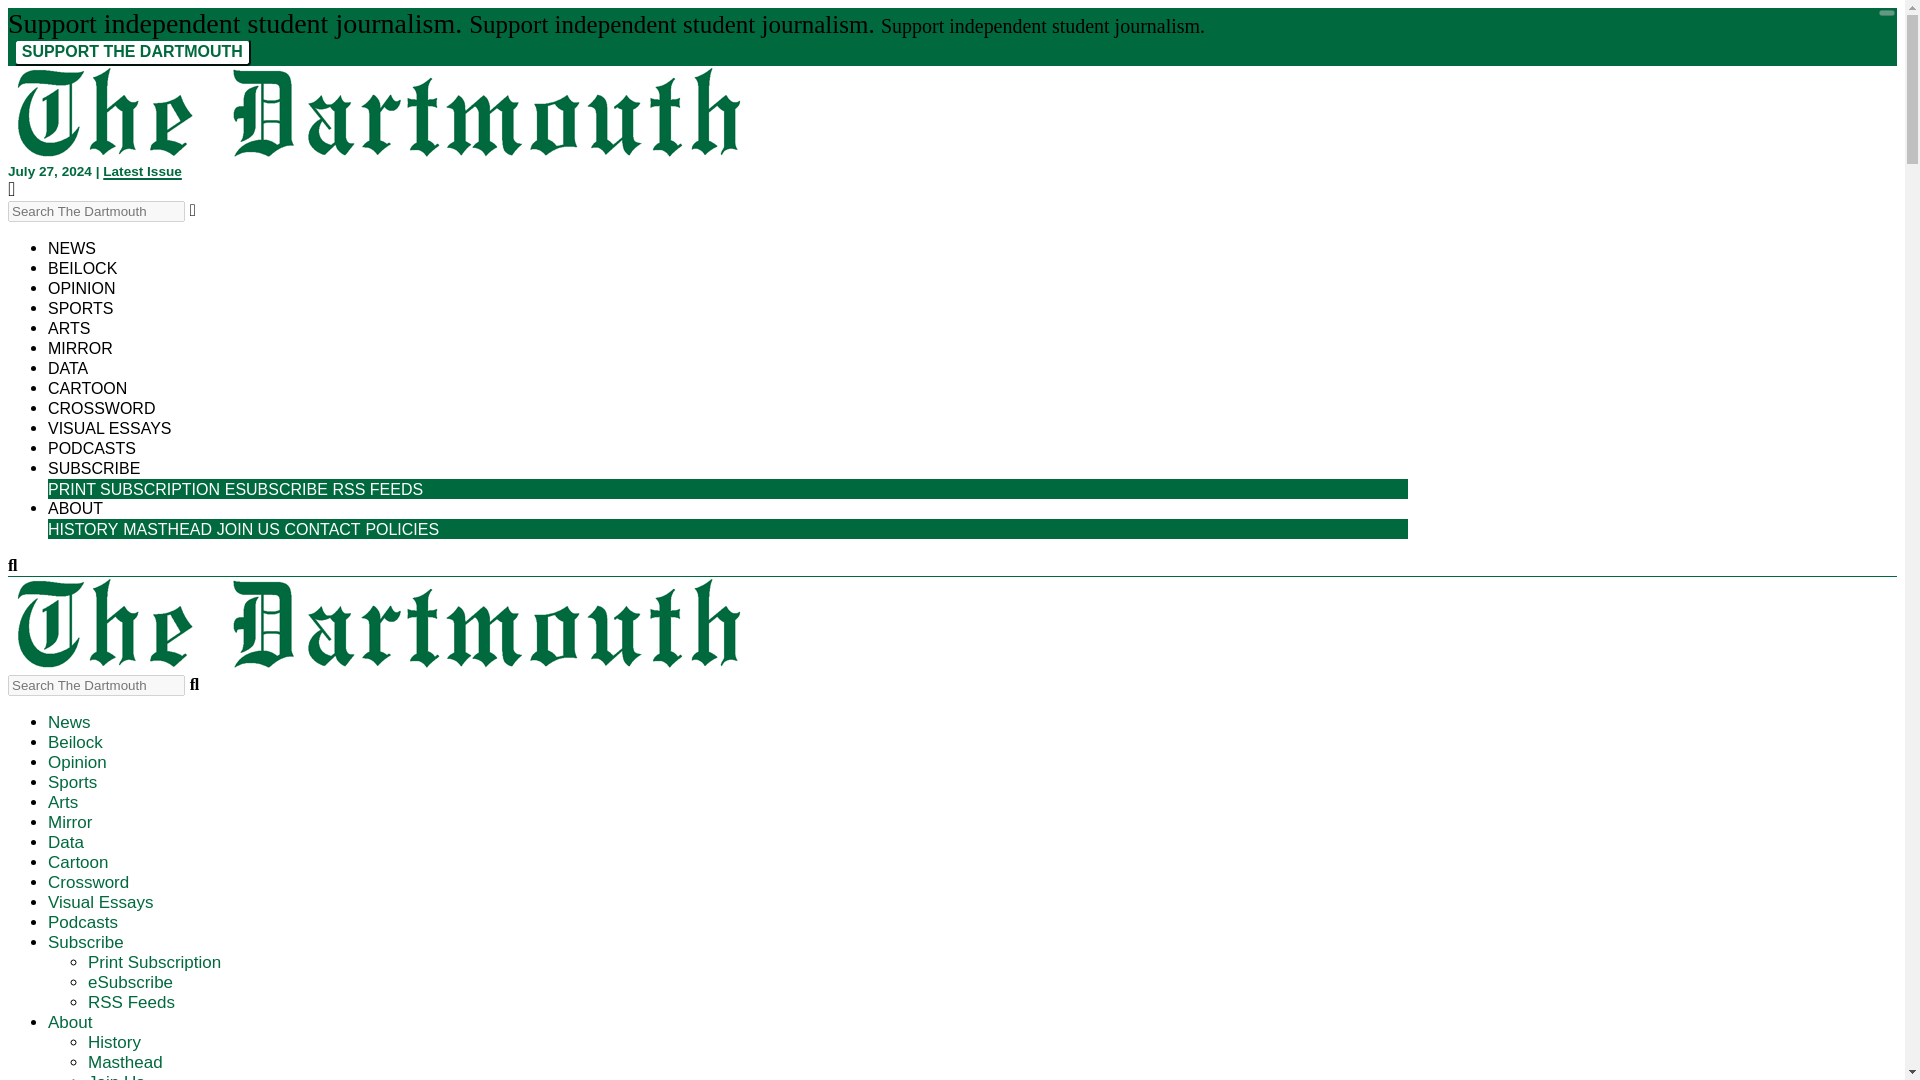 This screenshot has height=1080, width=1920. What do you see at coordinates (378, 484) in the screenshot?
I see `RSS FEEDS` at bounding box center [378, 484].